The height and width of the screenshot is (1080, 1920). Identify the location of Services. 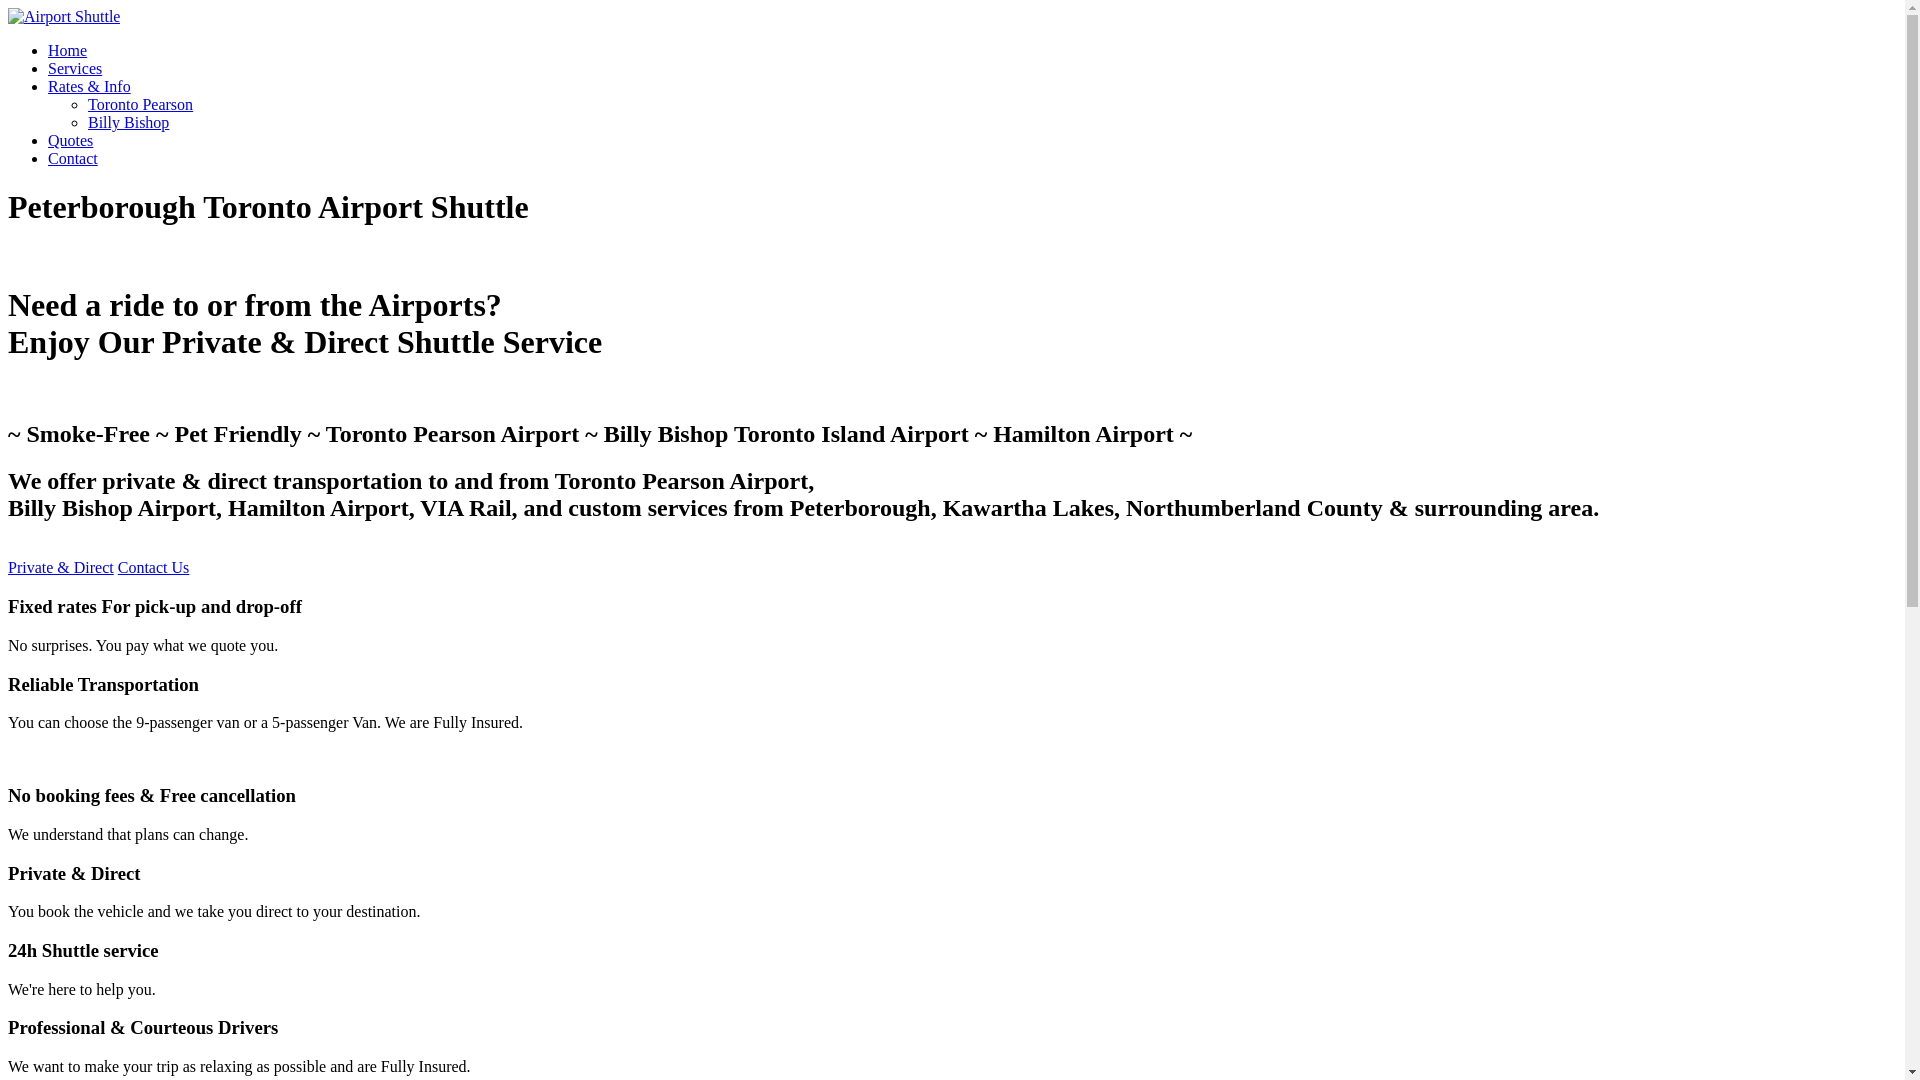
(75, 68).